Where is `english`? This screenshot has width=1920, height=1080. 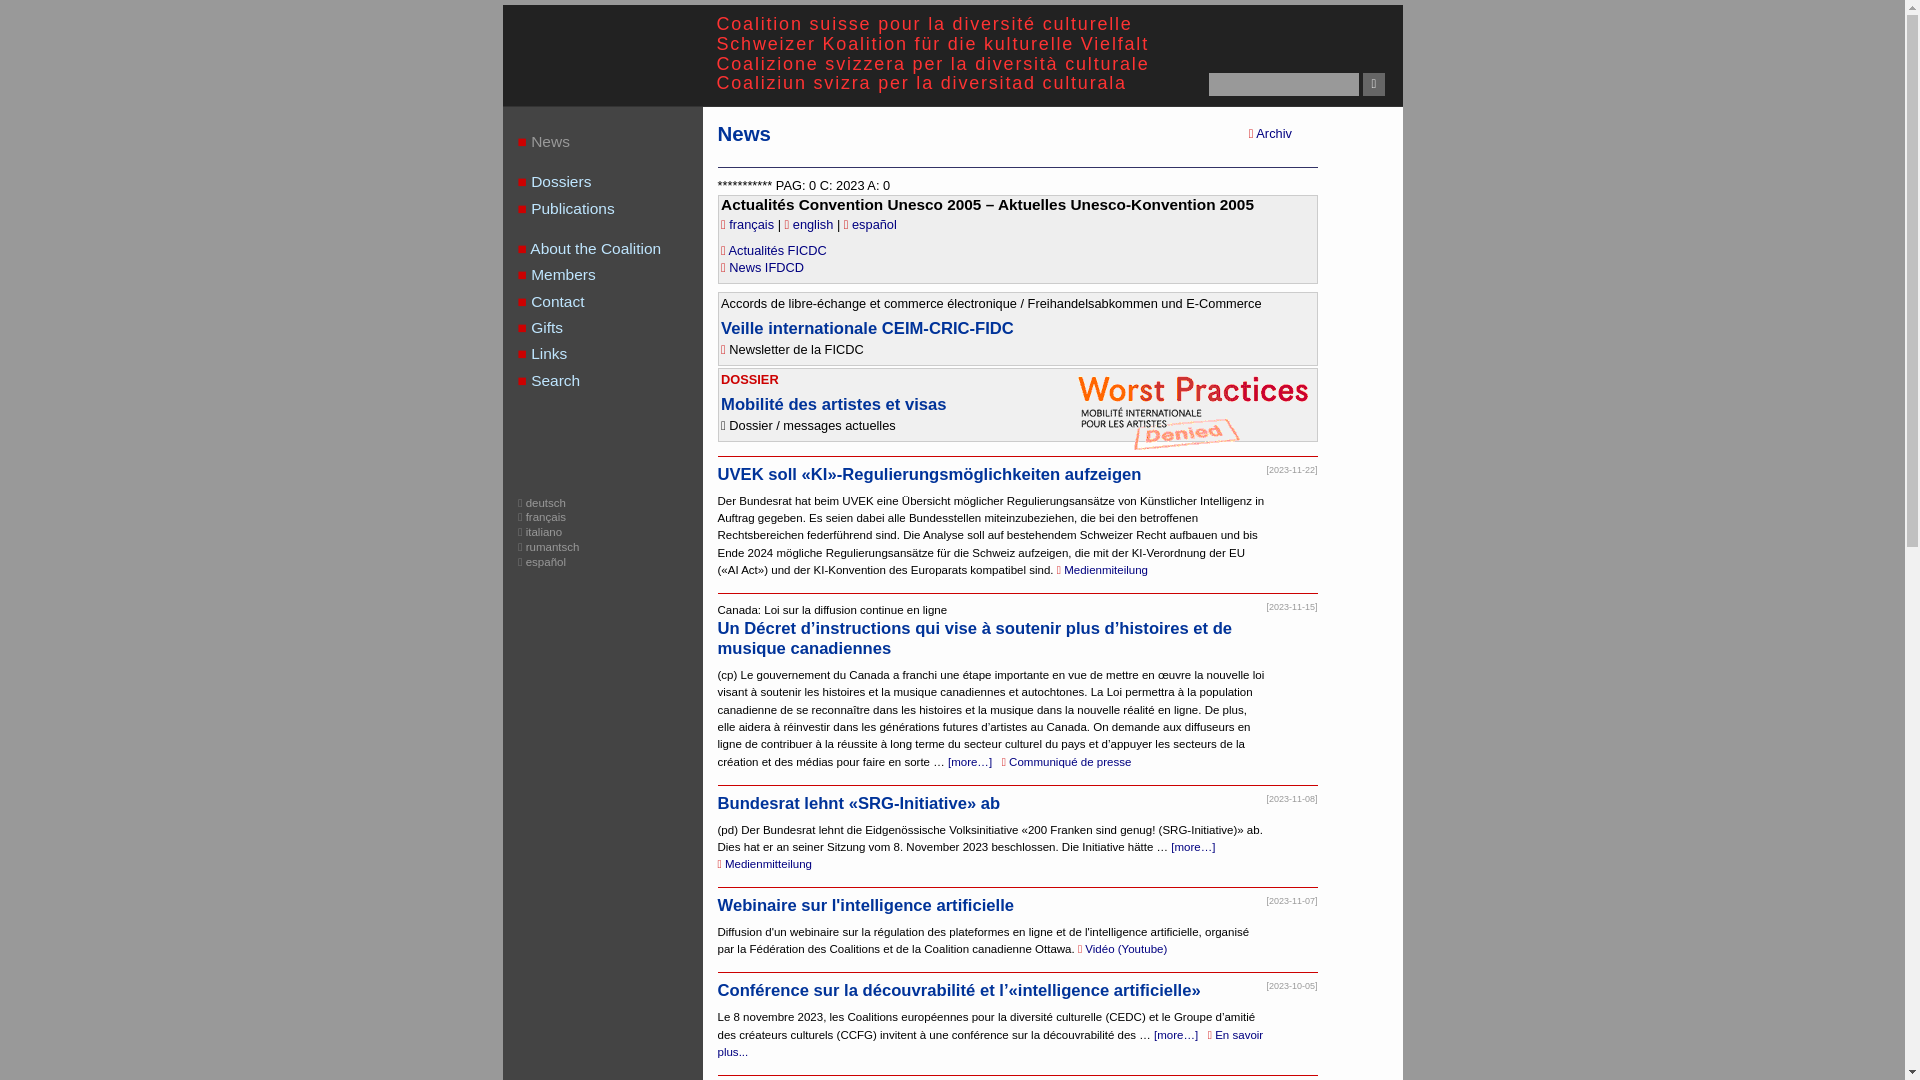 english is located at coordinates (811, 224).